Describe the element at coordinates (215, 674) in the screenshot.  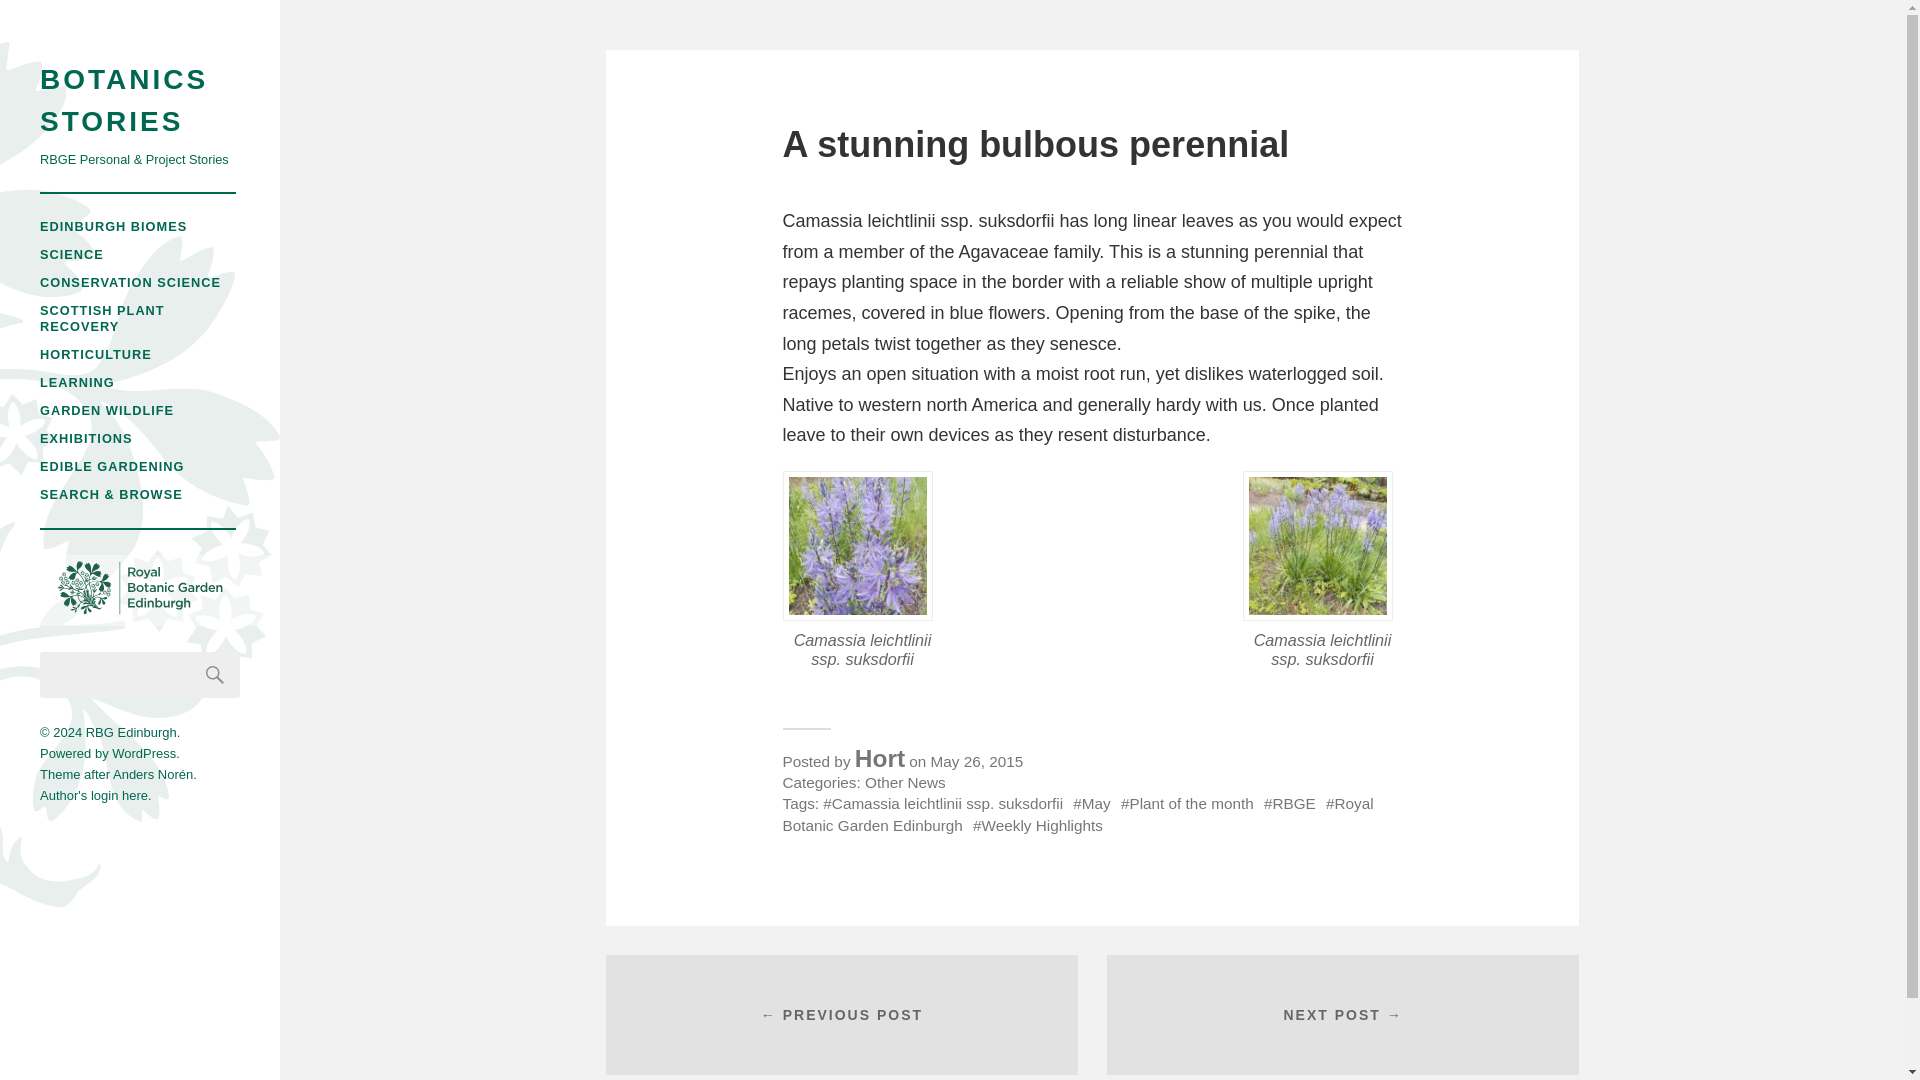
I see `Search` at that location.